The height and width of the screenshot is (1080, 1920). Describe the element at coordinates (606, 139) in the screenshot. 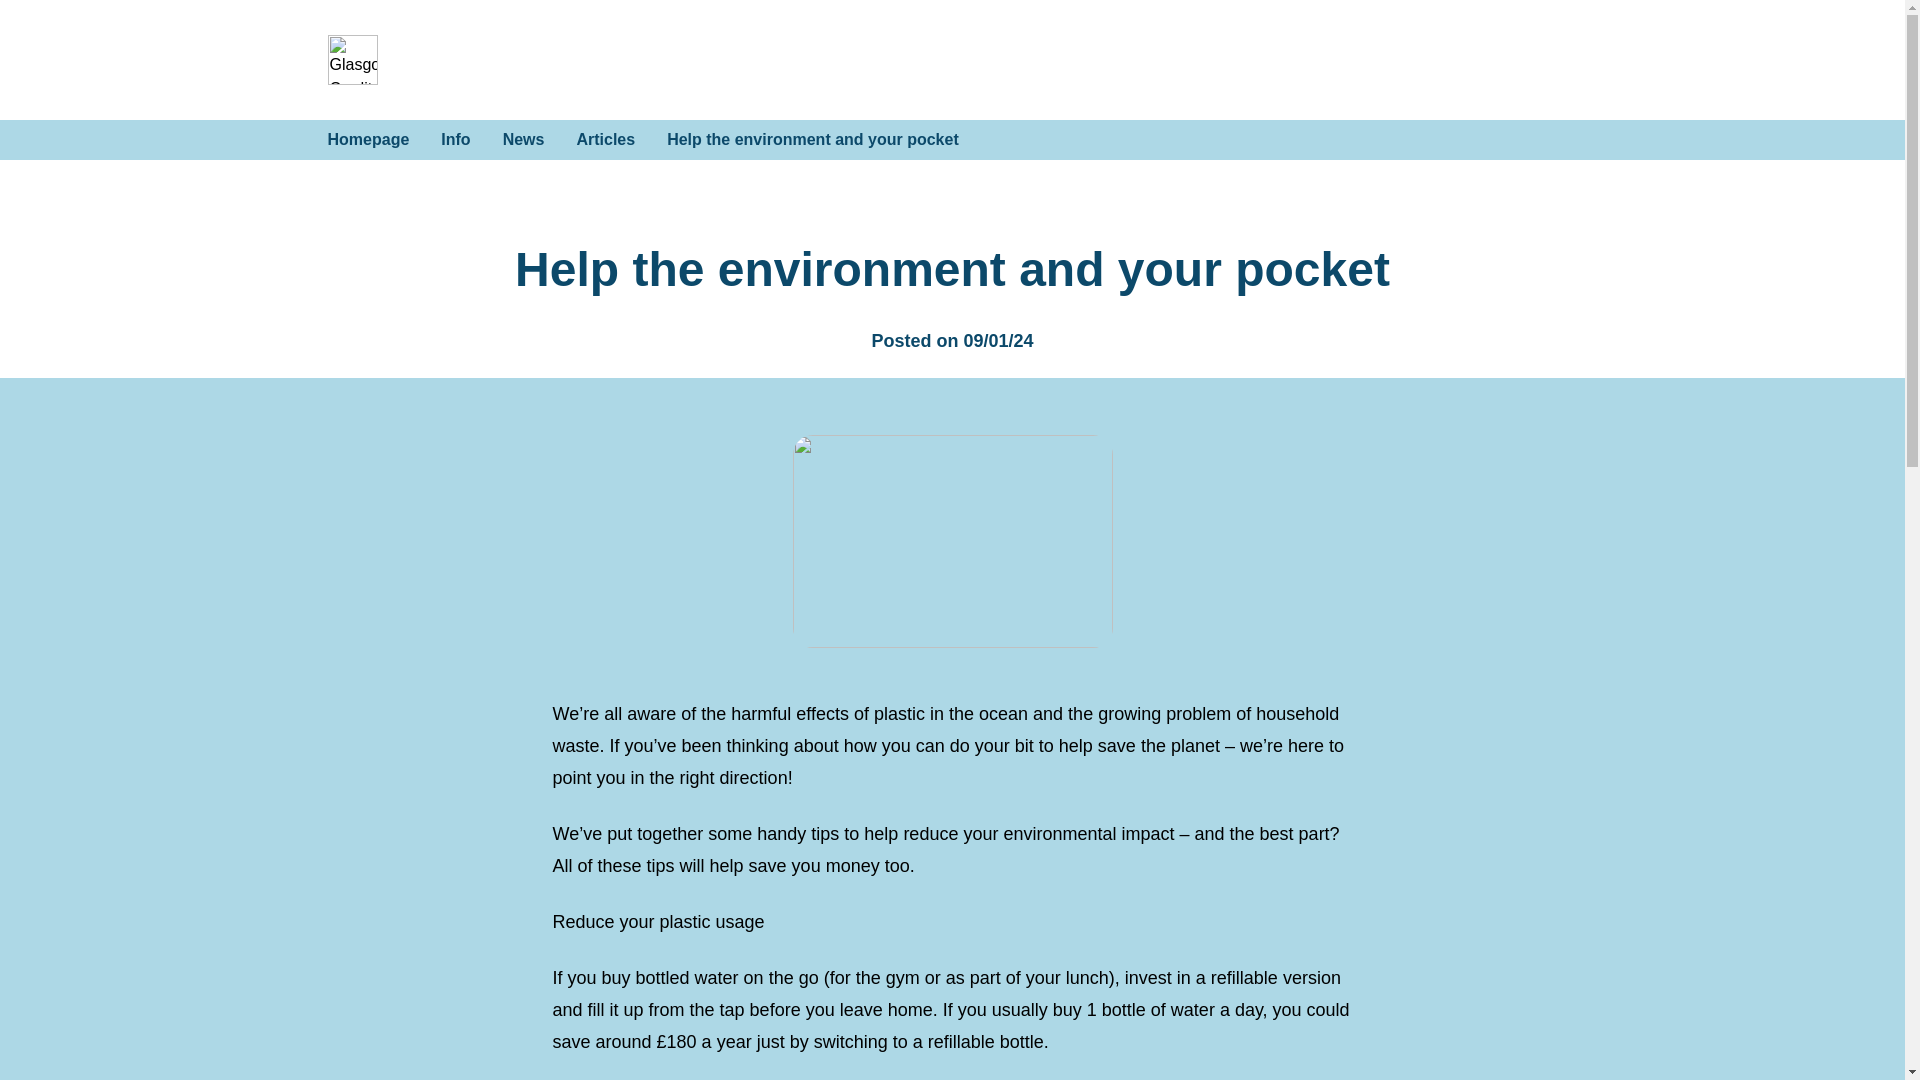

I see `Articles` at that location.